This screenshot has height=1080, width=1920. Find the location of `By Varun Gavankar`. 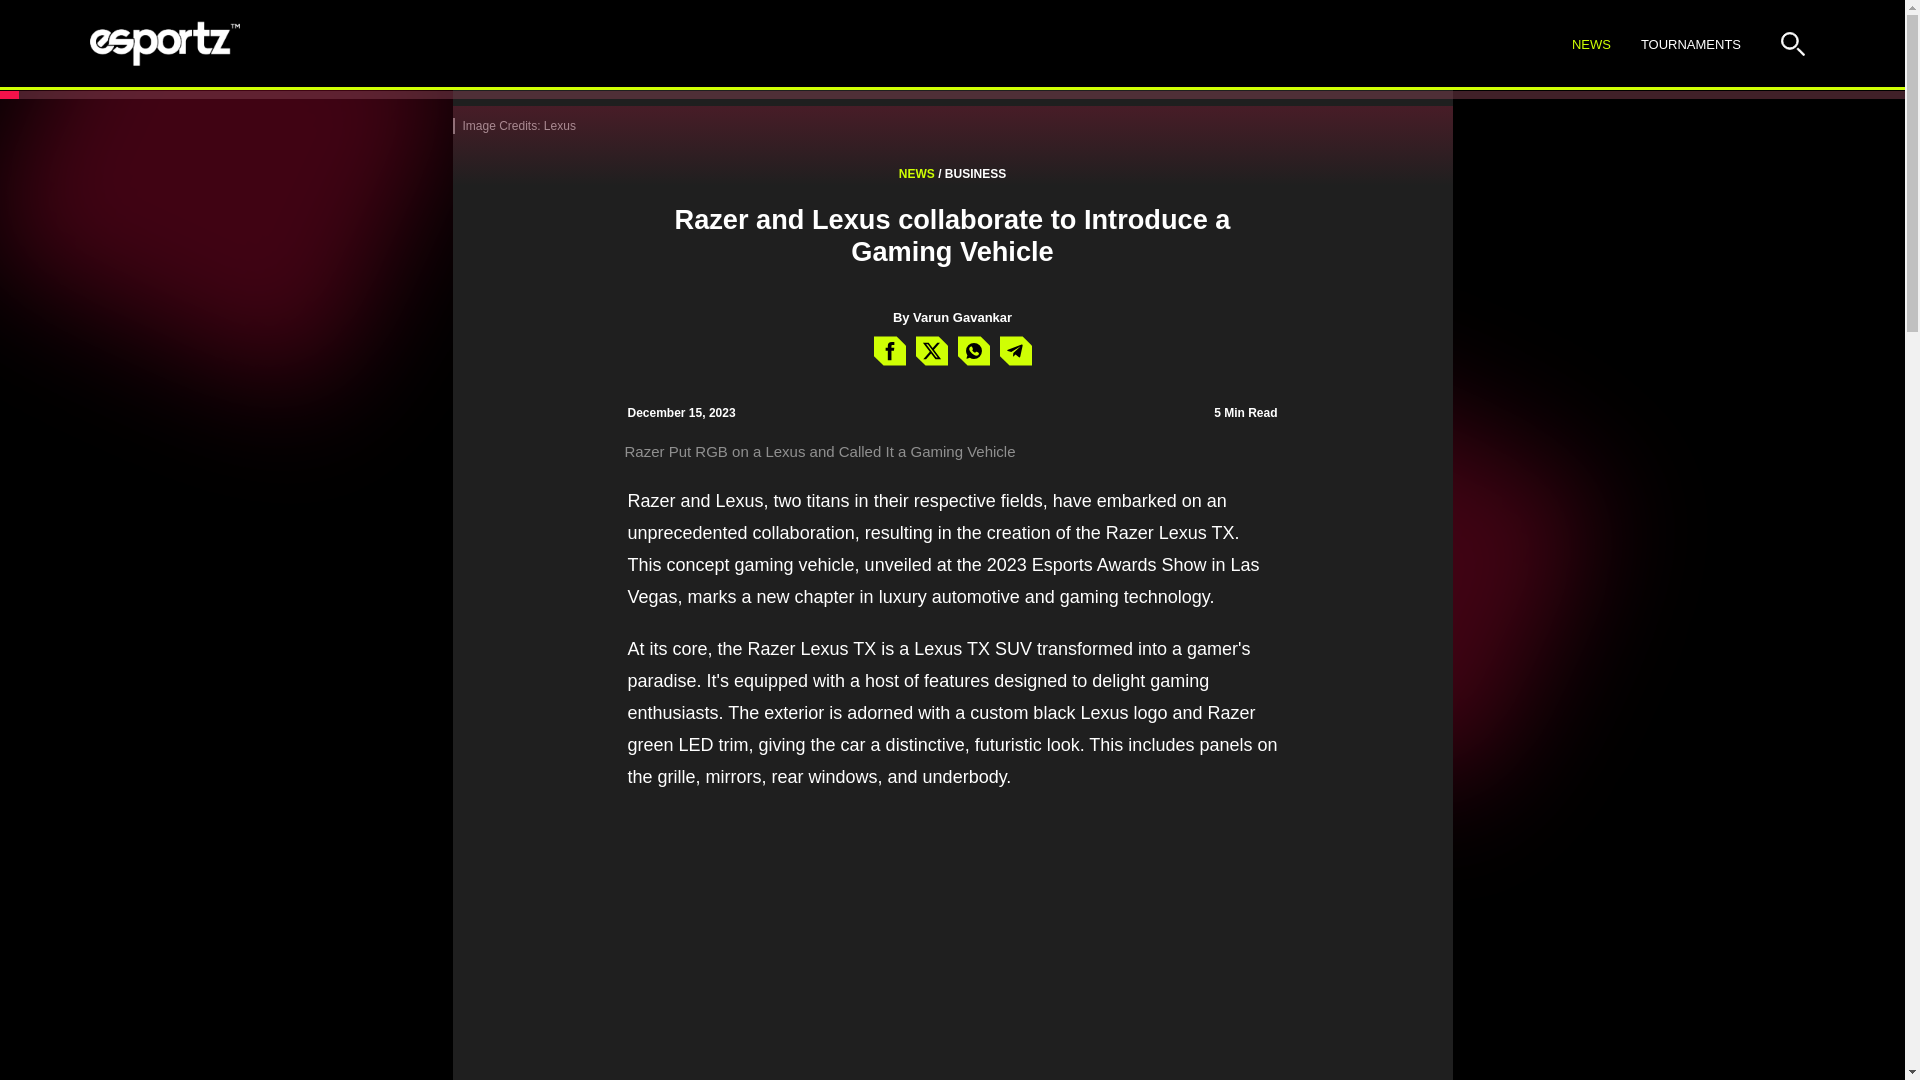

By Varun Gavankar is located at coordinates (1671, 44).